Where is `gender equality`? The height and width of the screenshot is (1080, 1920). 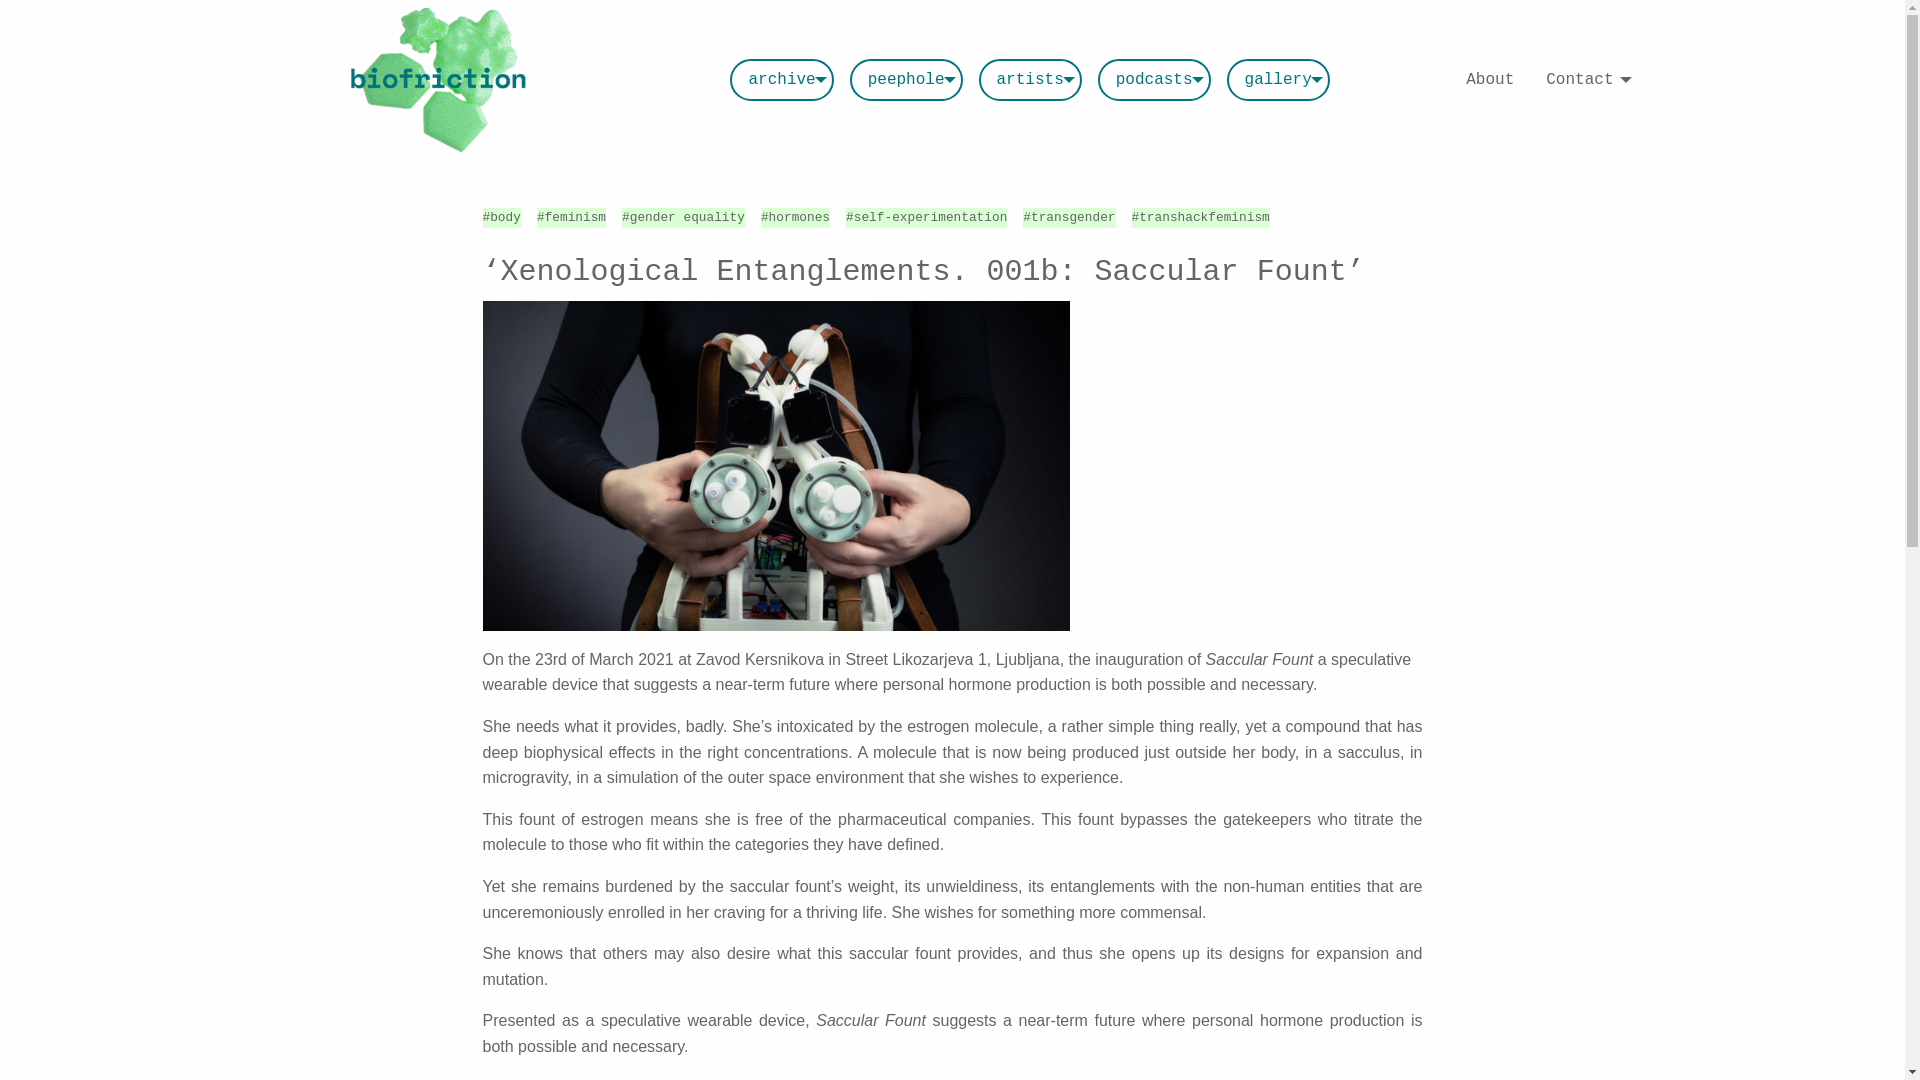
gender equality is located at coordinates (686, 216).